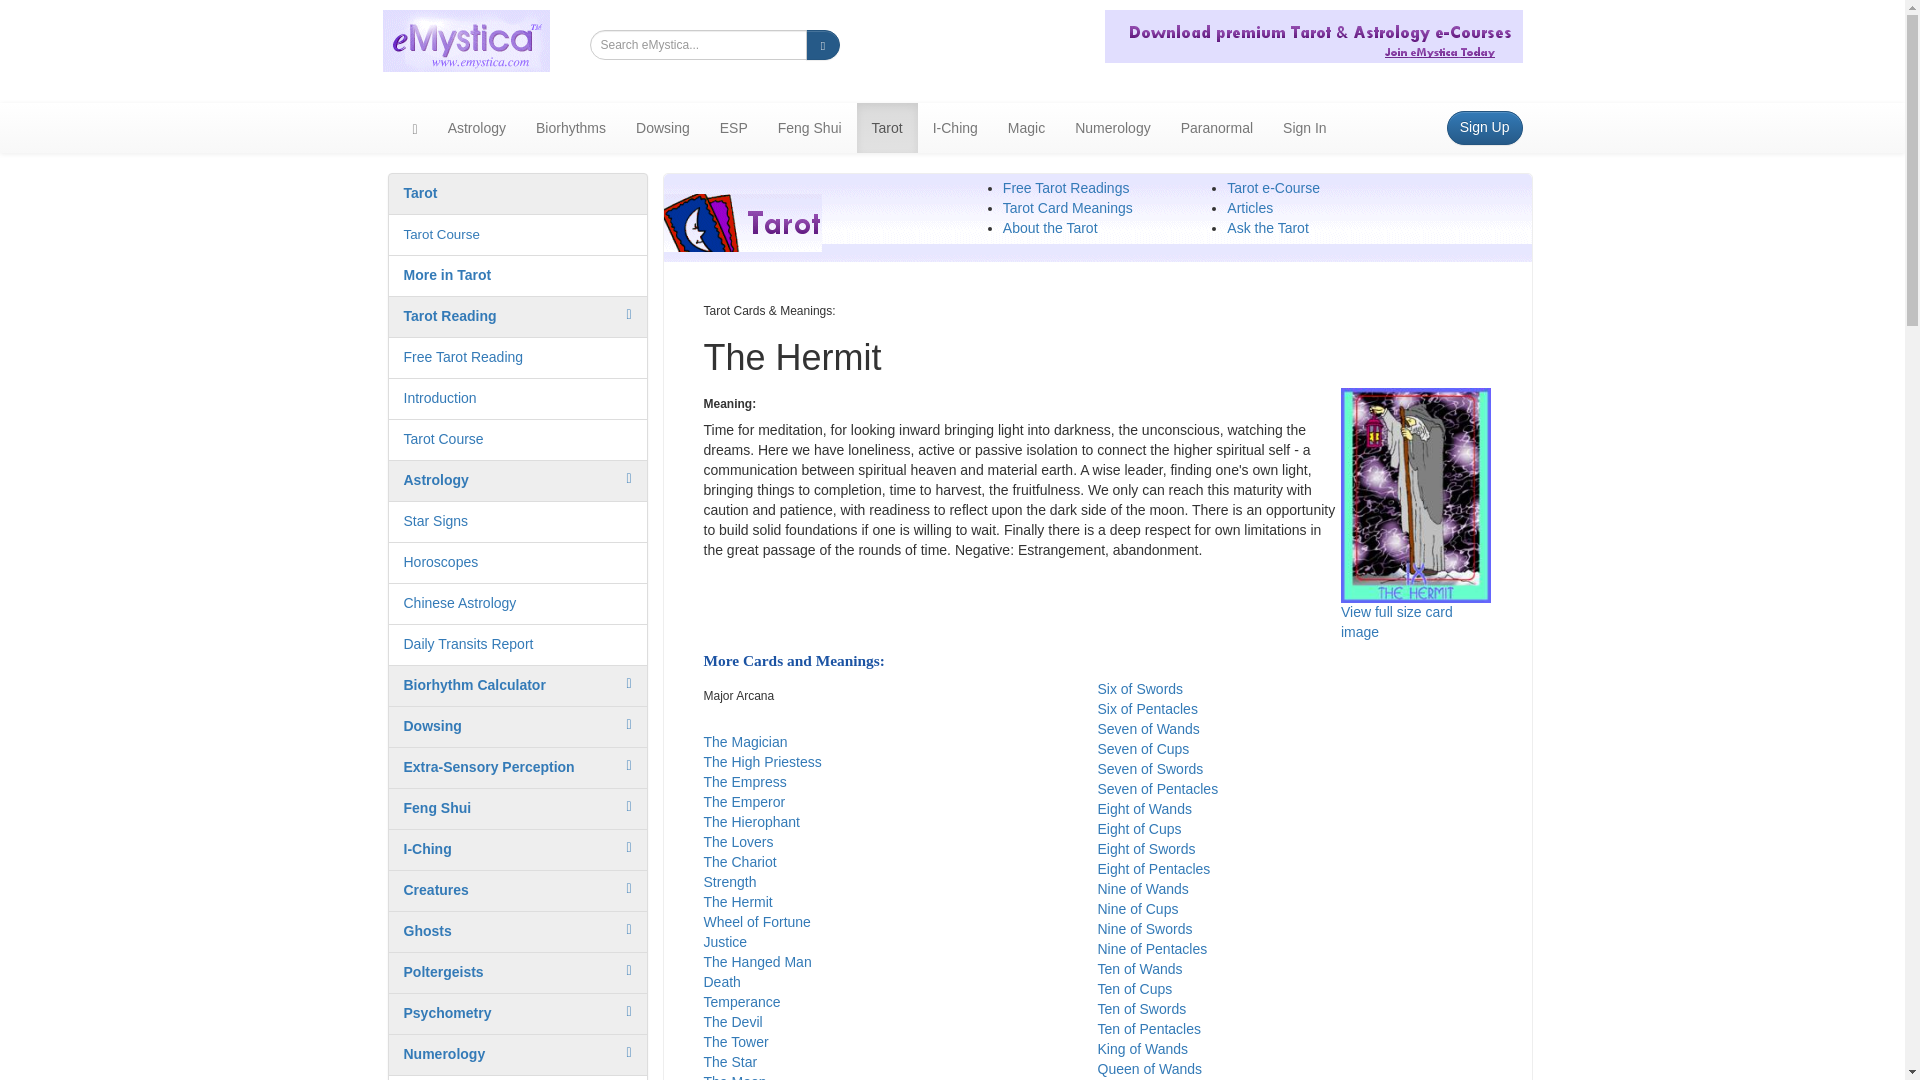 This screenshot has width=1920, height=1080. I want to click on More in Tarot, so click(447, 274).